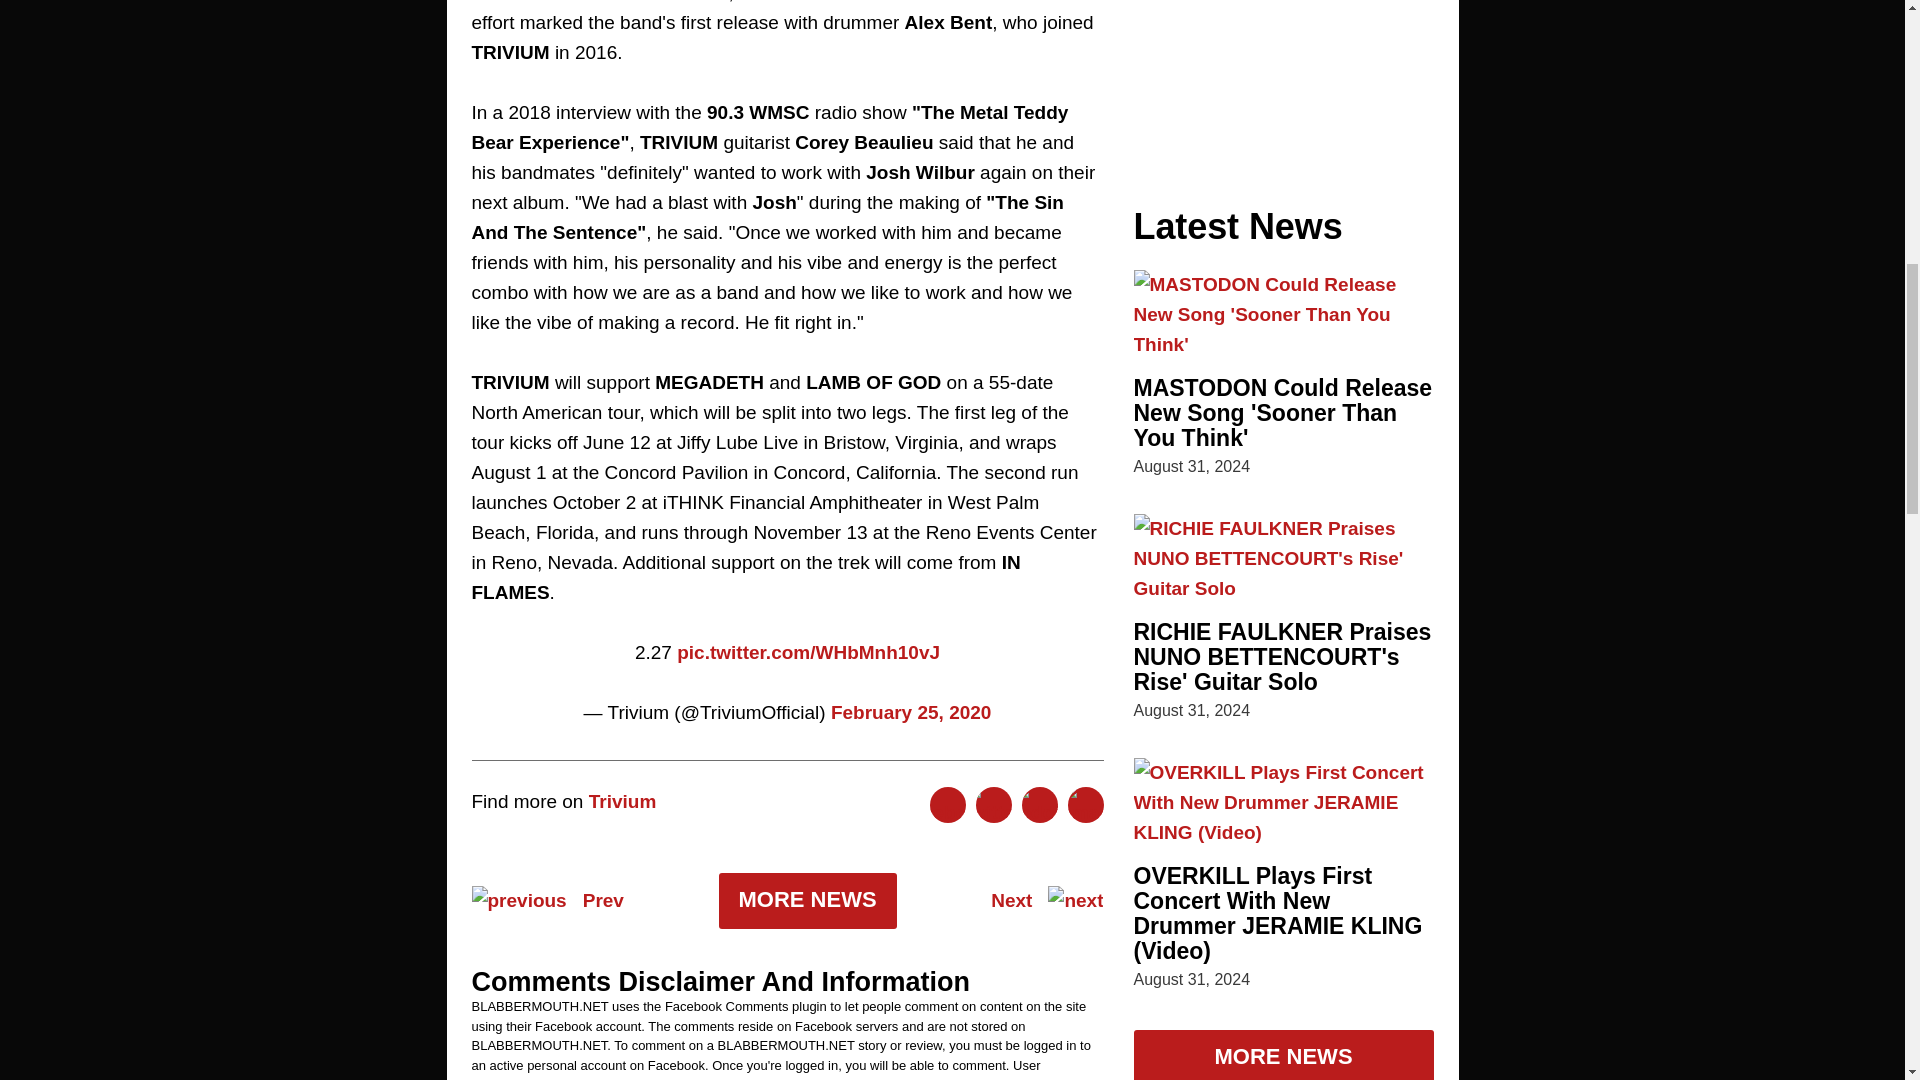  I want to click on Share On Twitter, so click(993, 804).